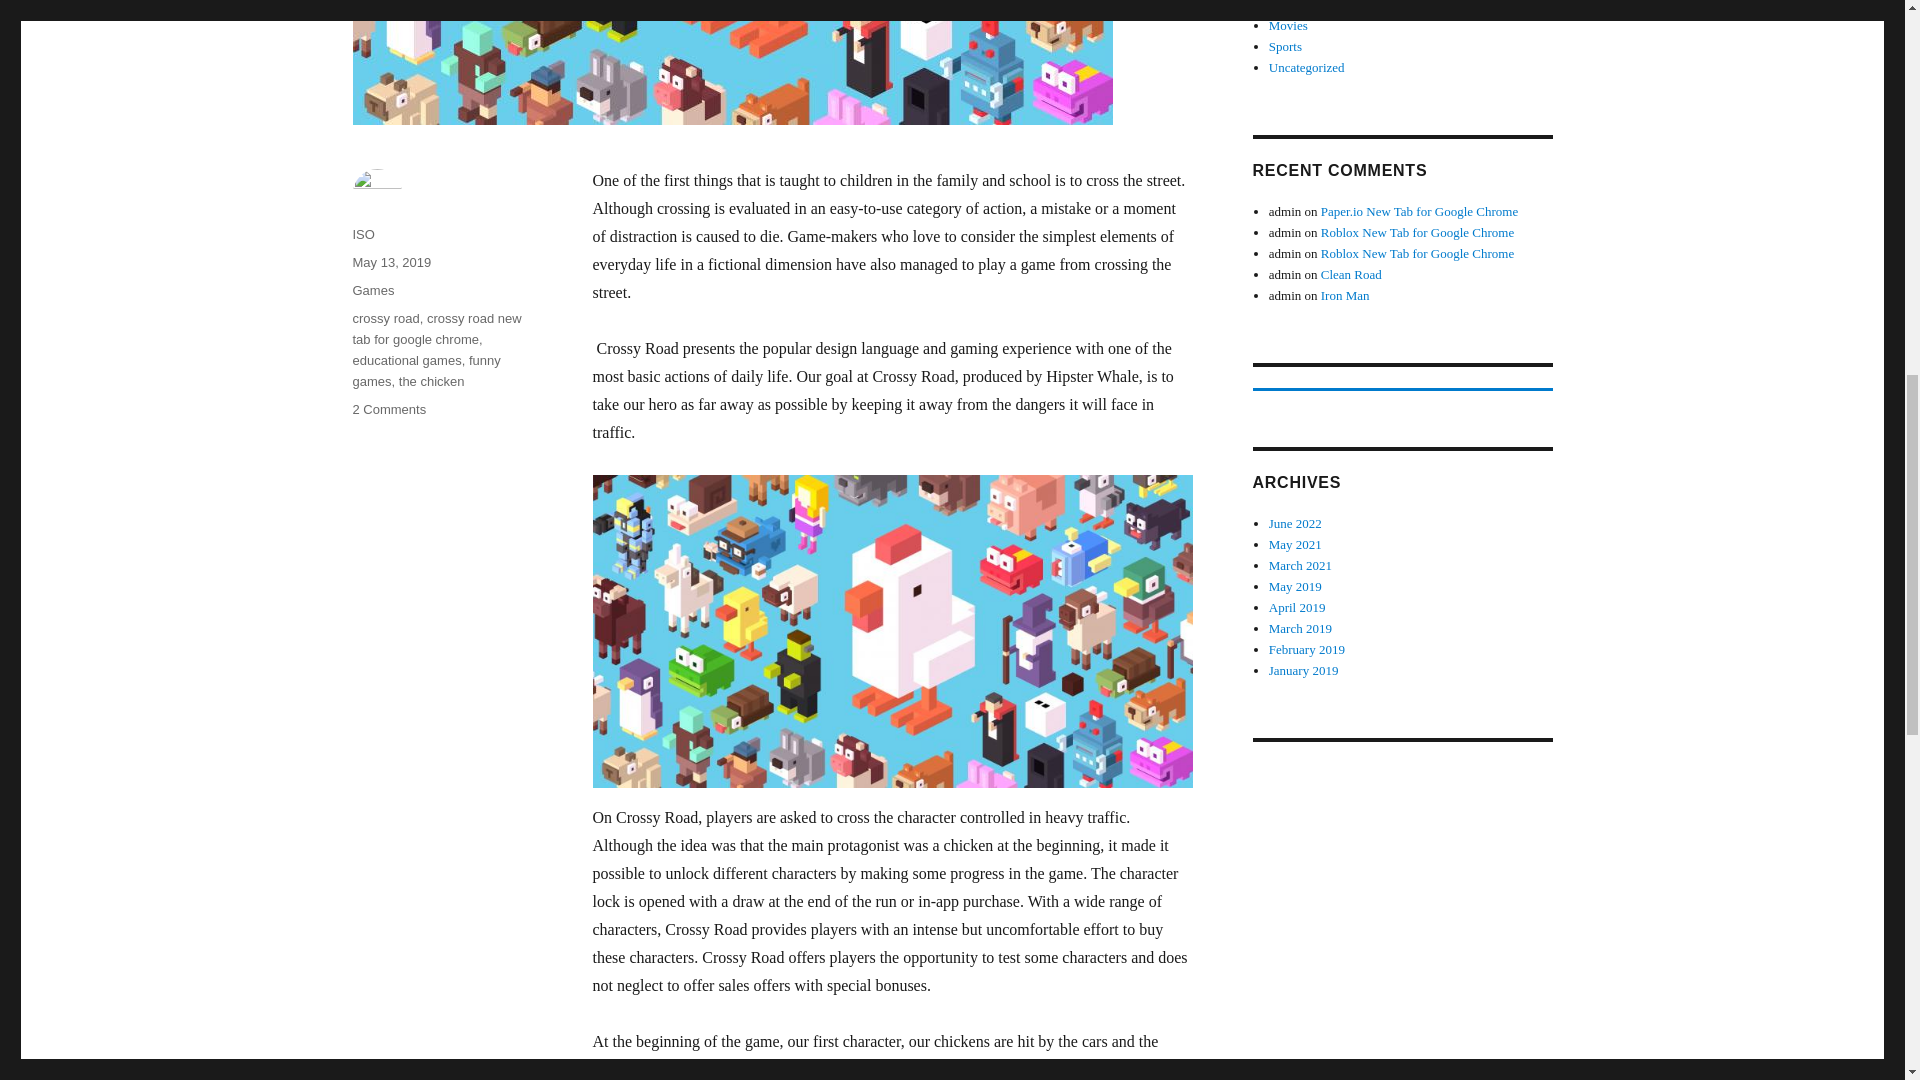  What do you see at coordinates (372, 290) in the screenshot?
I see `Games` at bounding box center [372, 290].